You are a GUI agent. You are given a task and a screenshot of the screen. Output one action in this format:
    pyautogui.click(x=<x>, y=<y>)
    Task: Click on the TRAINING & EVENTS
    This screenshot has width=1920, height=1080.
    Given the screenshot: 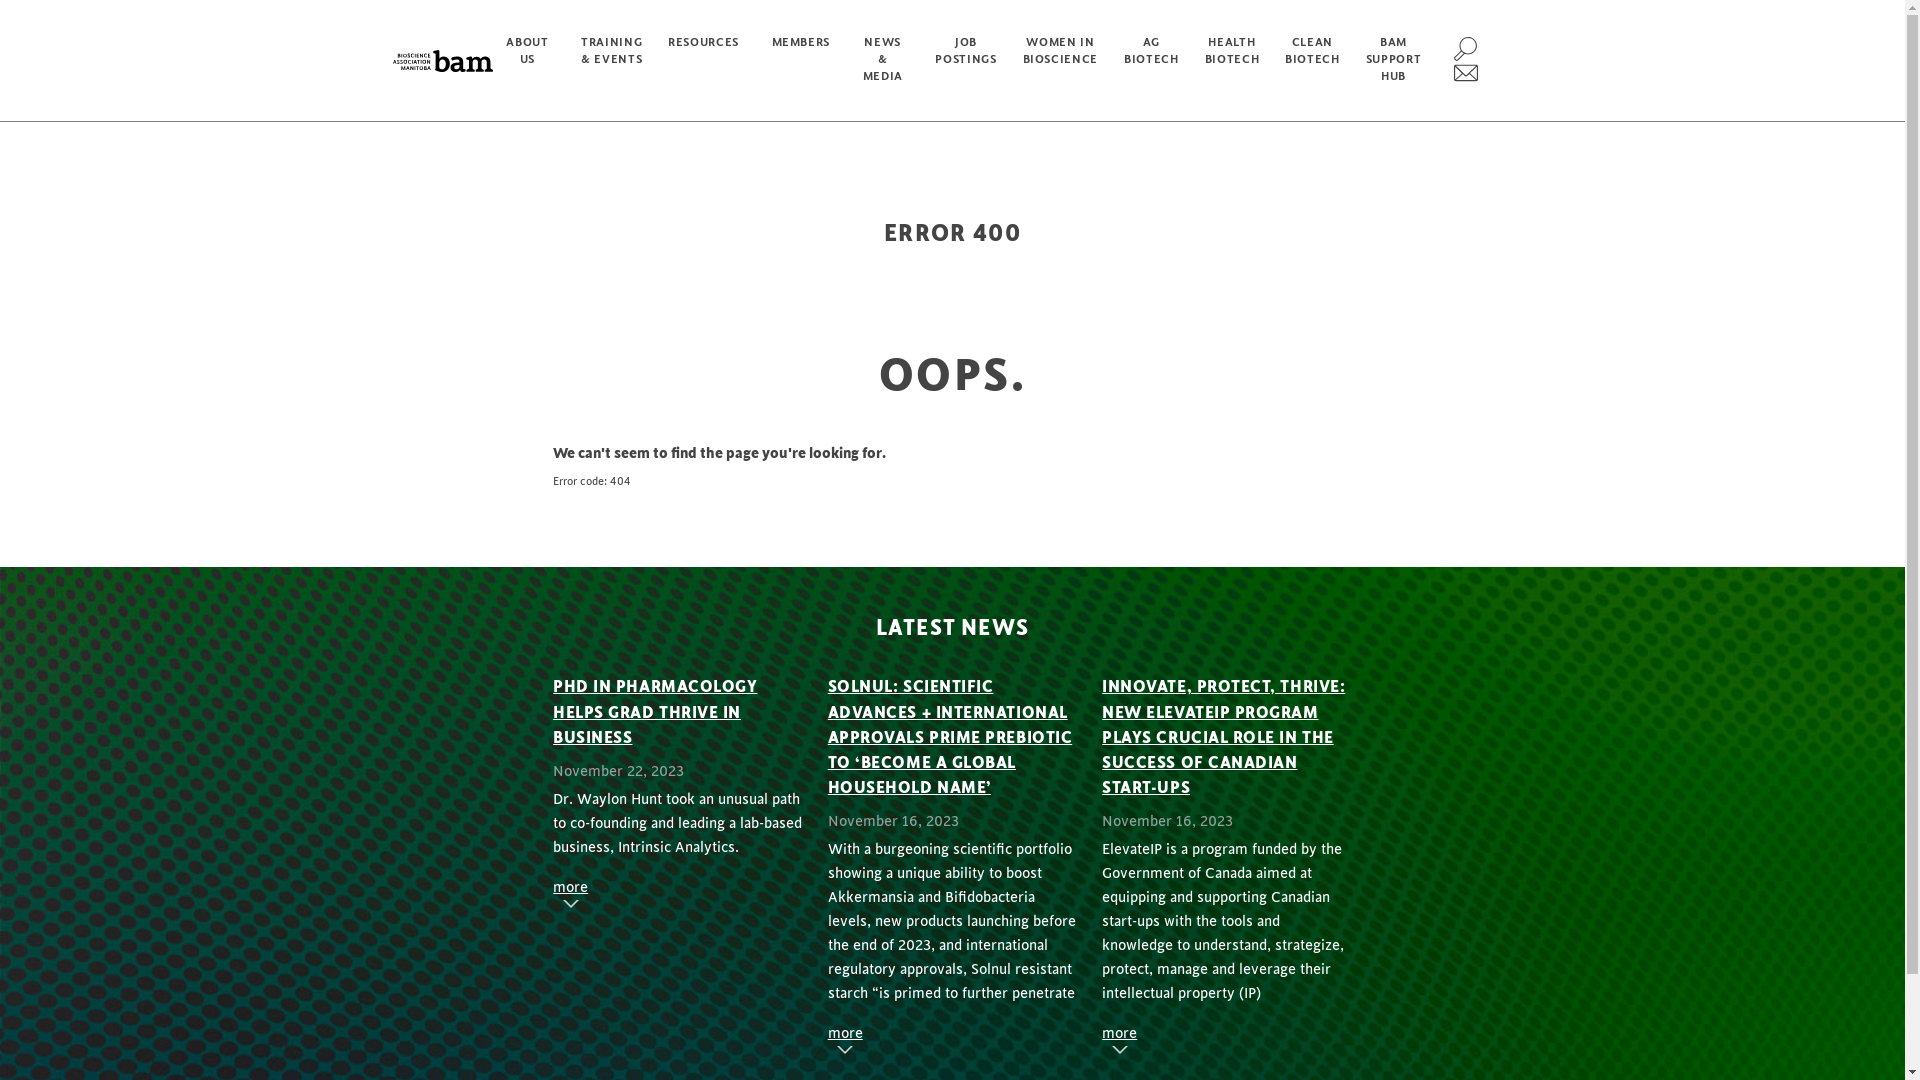 What is the action you would take?
    pyautogui.click(x=612, y=60)
    